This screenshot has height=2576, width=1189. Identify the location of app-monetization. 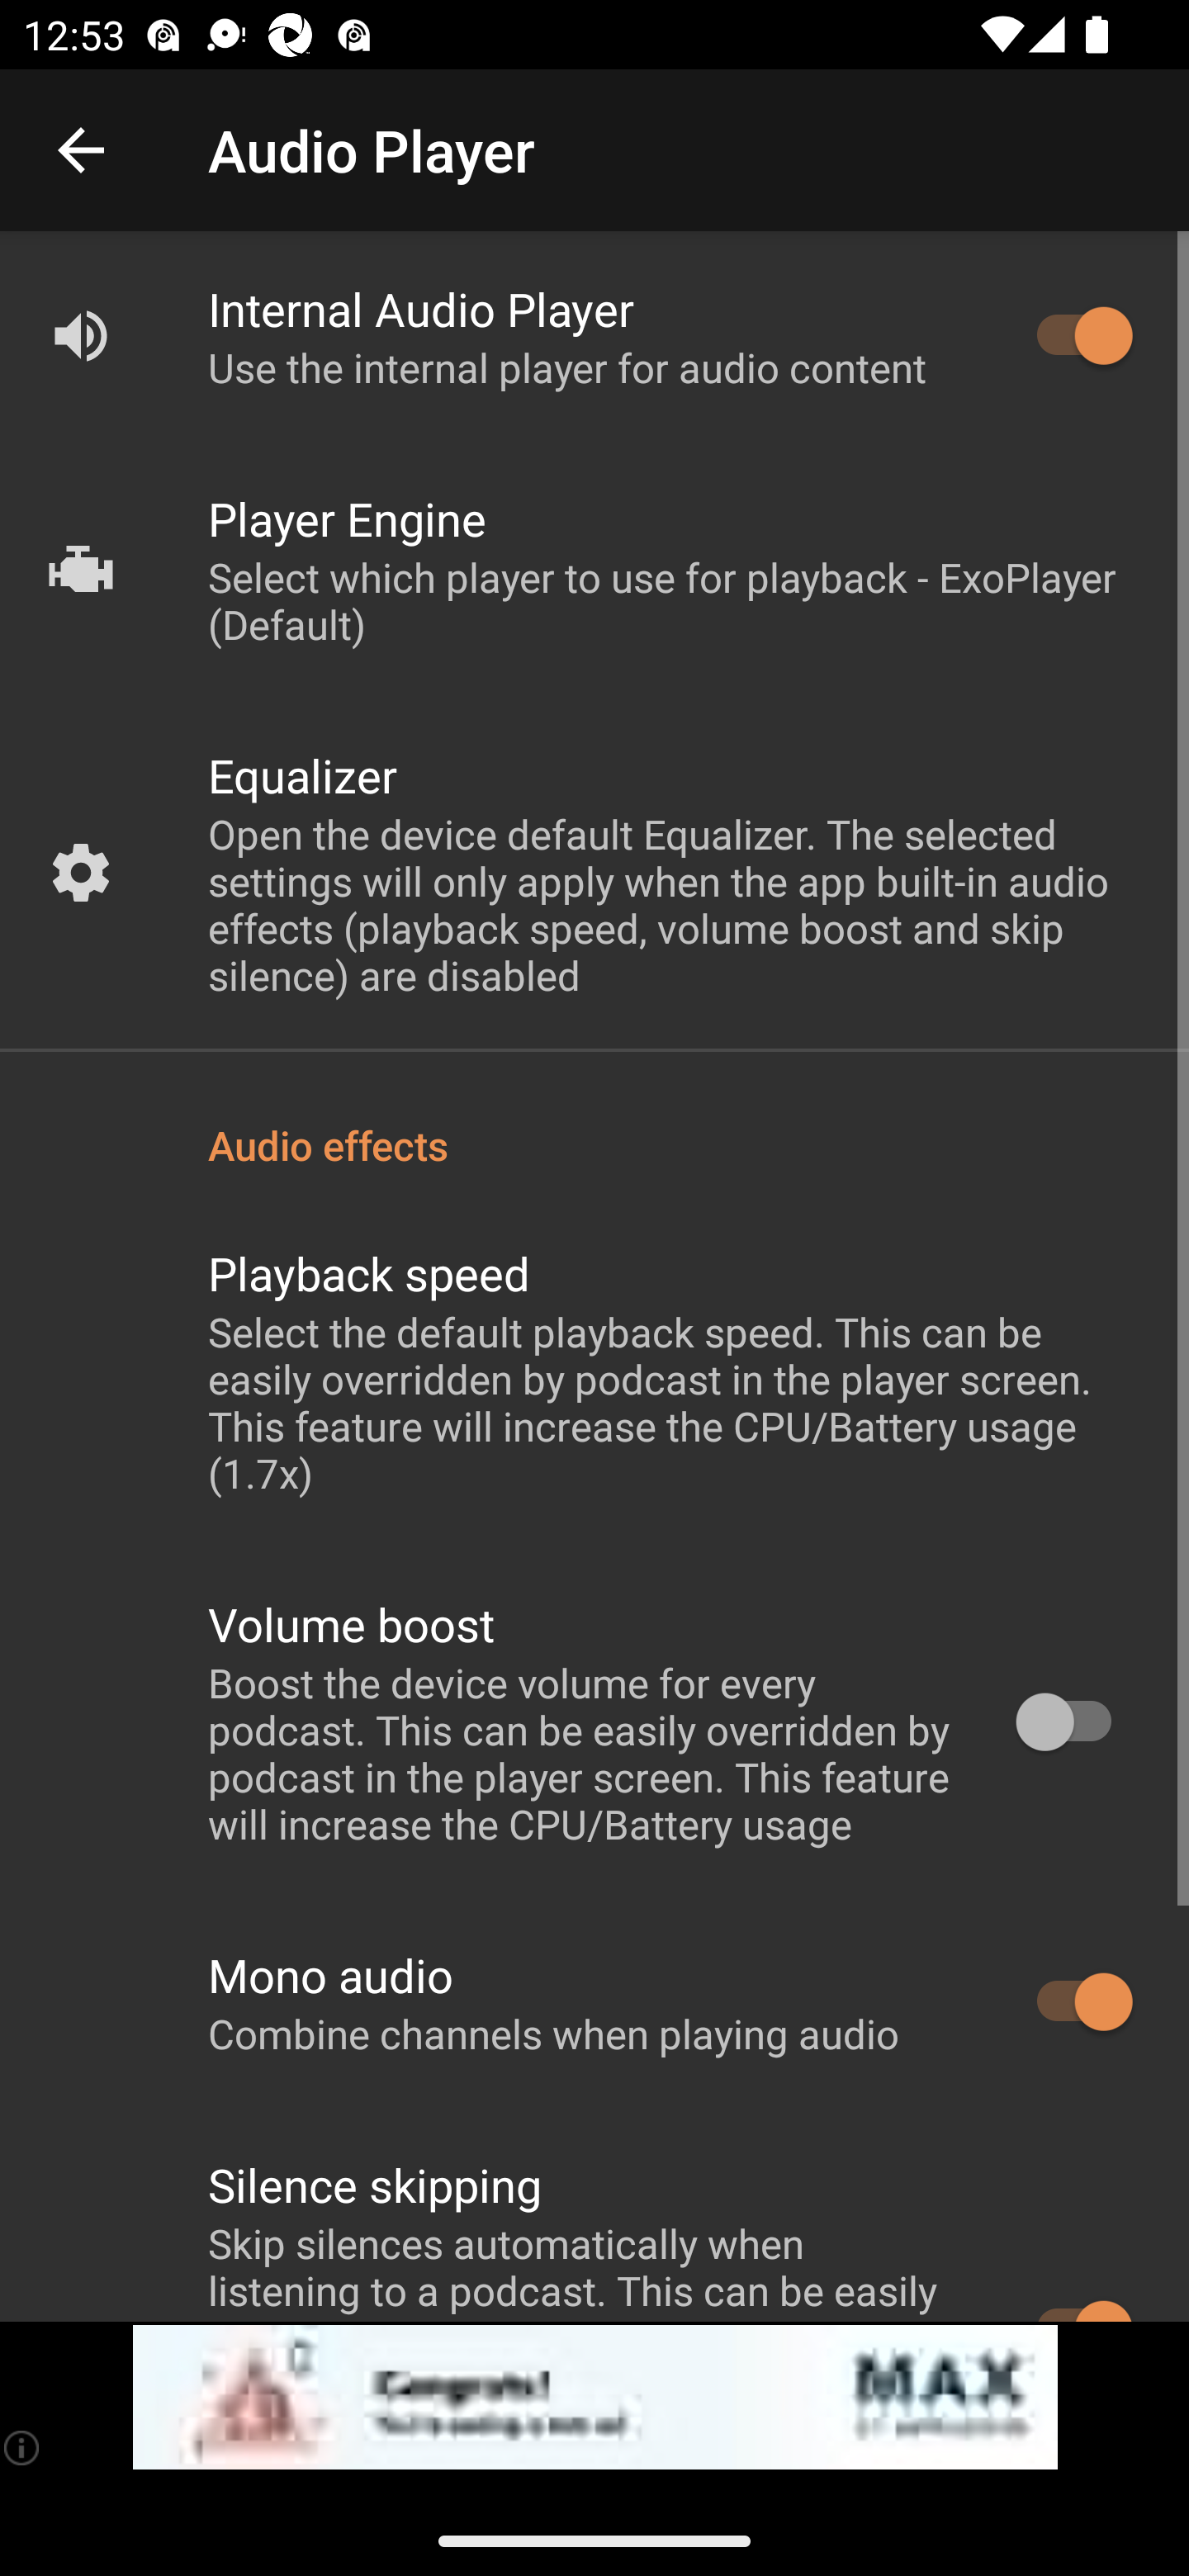
(594, 2398).